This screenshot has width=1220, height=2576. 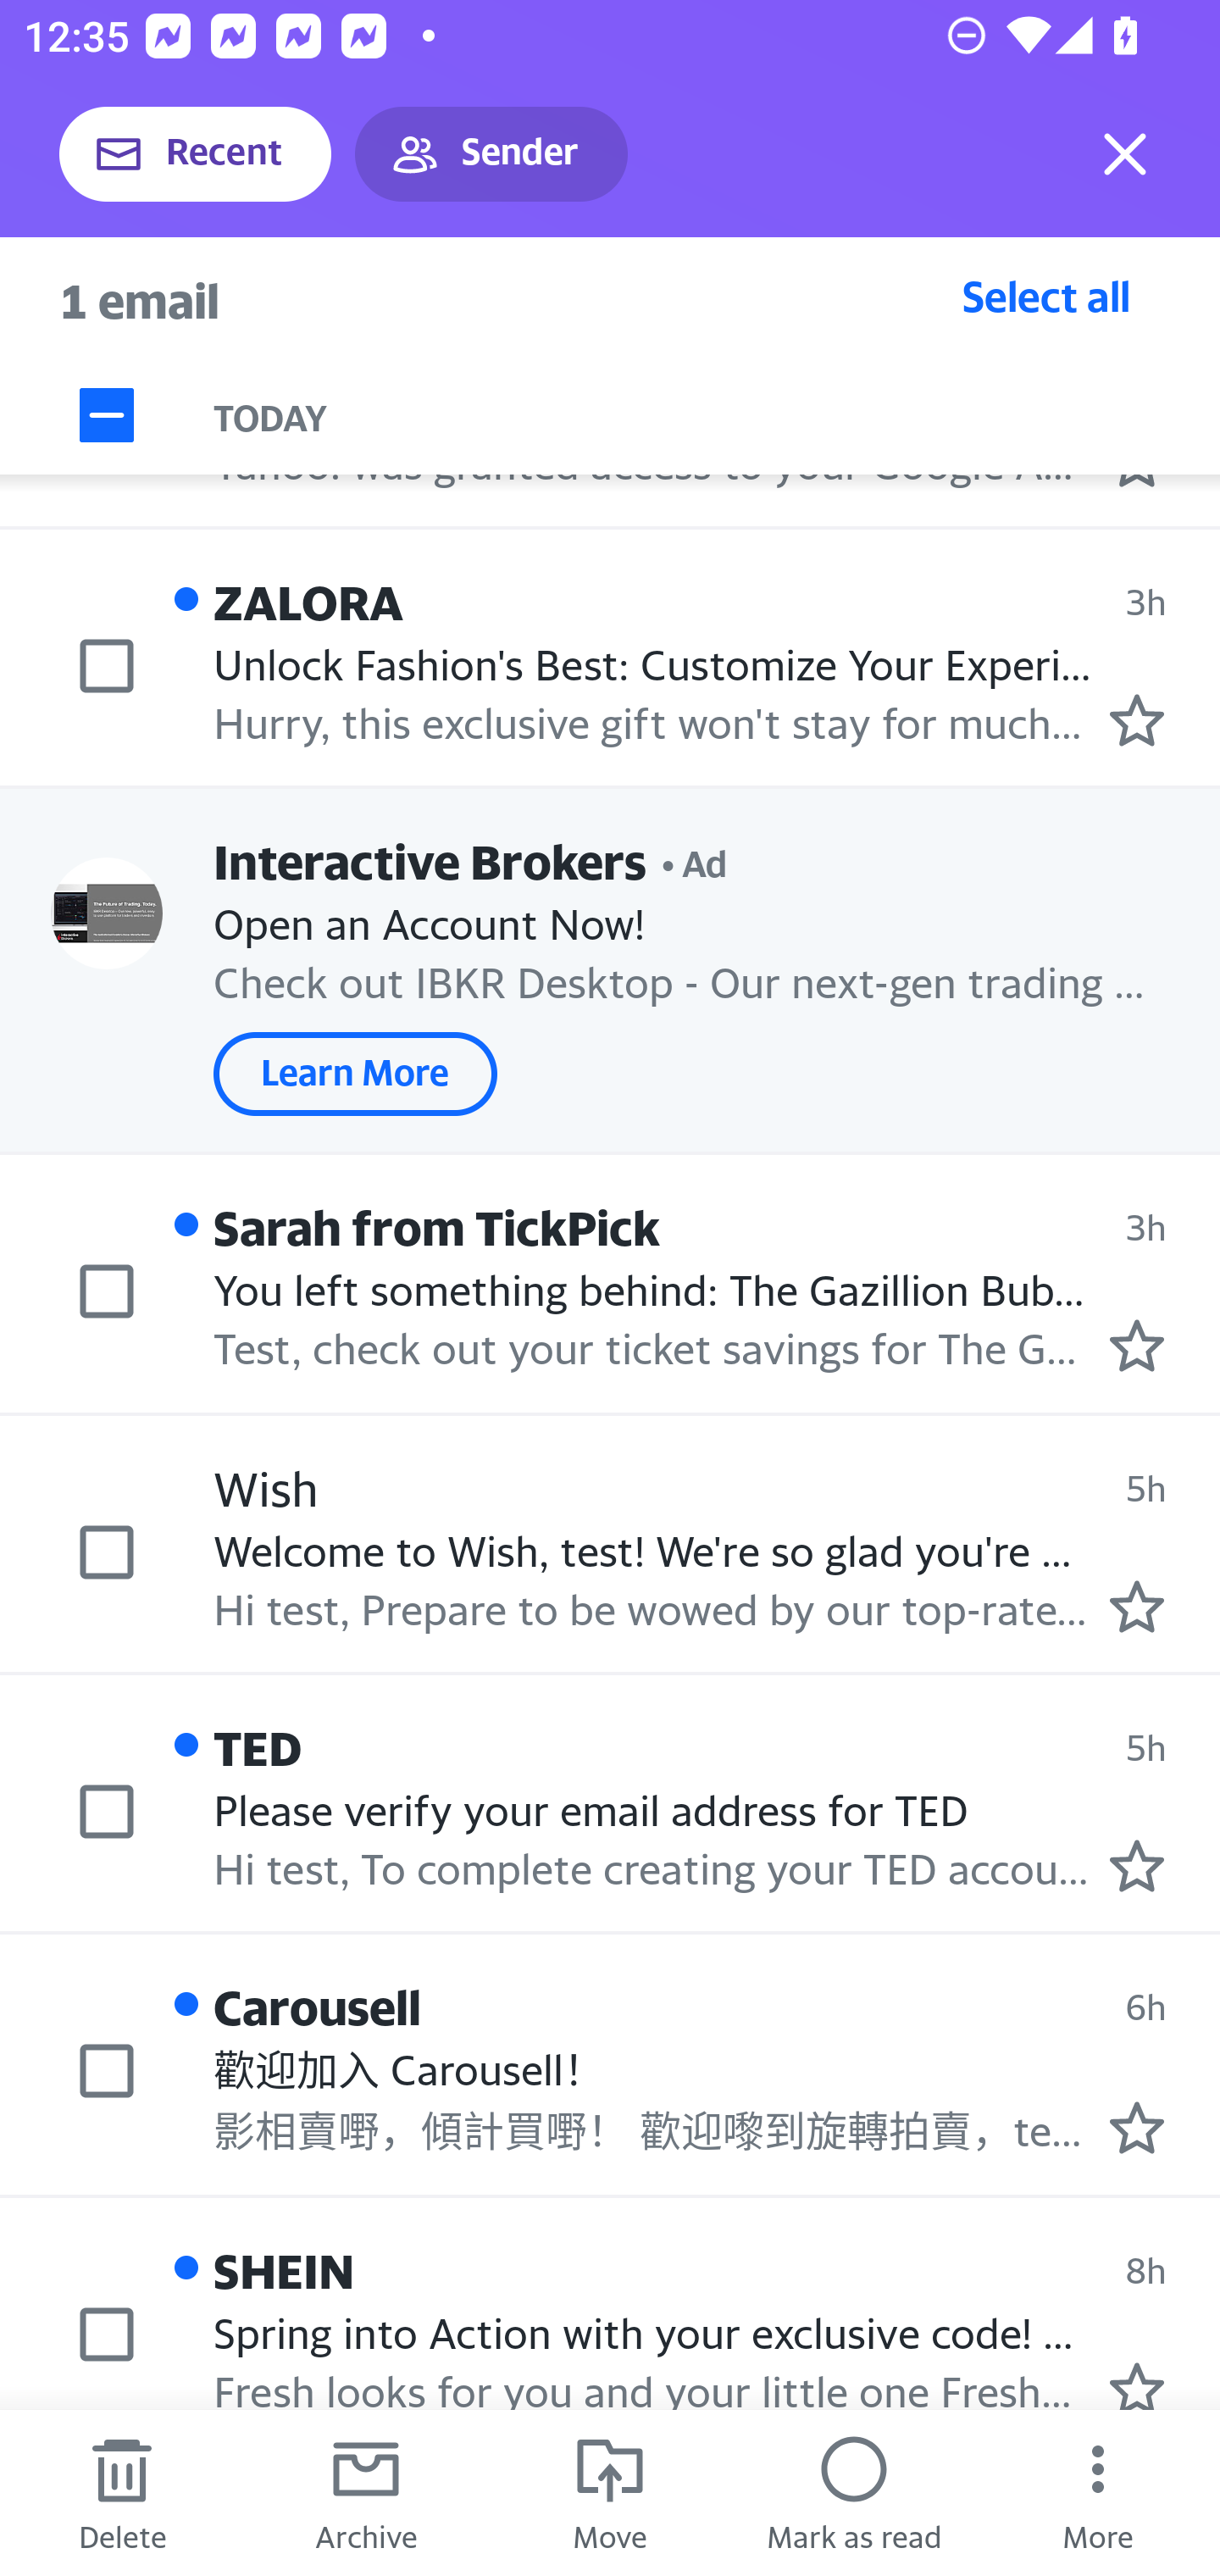 What do you see at coordinates (1125, 154) in the screenshot?
I see `Exit selection mode` at bounding box center [1125, 154].